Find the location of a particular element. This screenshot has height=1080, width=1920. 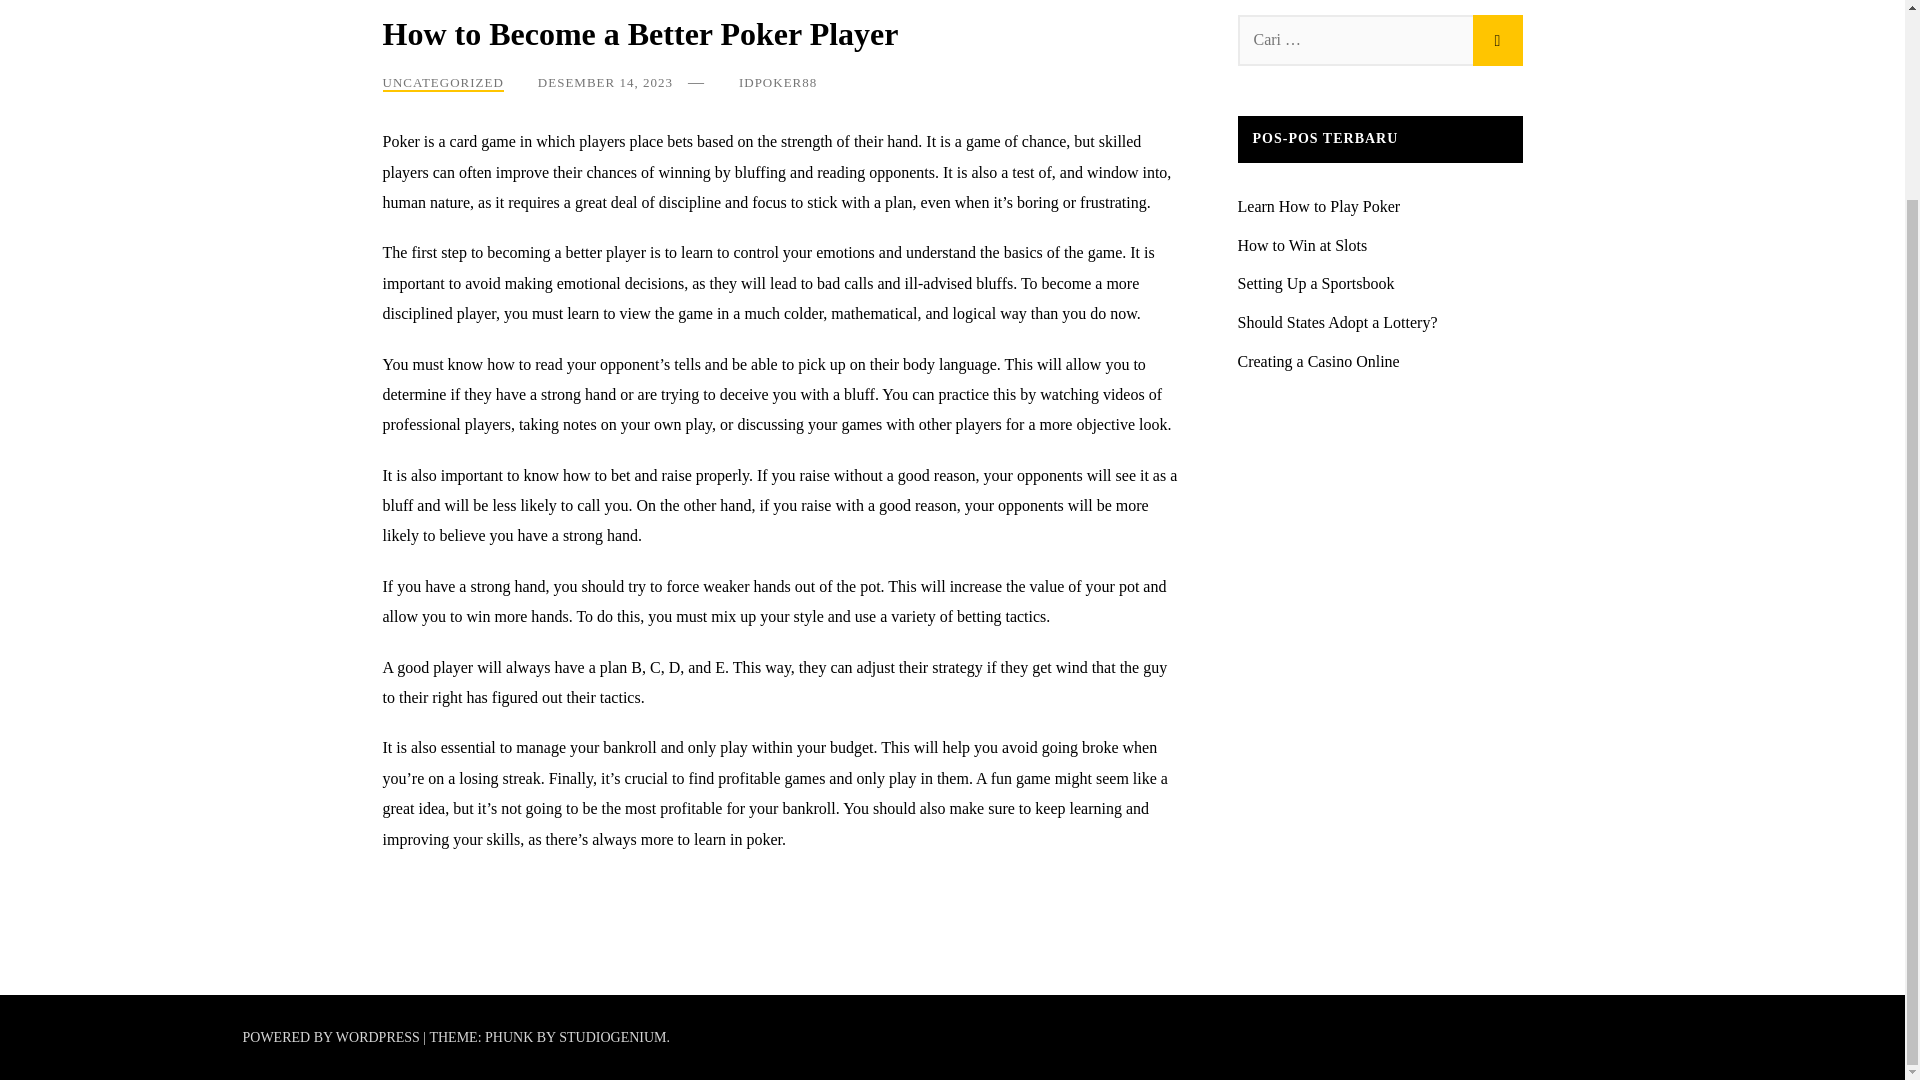

Creating a Casino Online is located at coordinates (1318, 362).